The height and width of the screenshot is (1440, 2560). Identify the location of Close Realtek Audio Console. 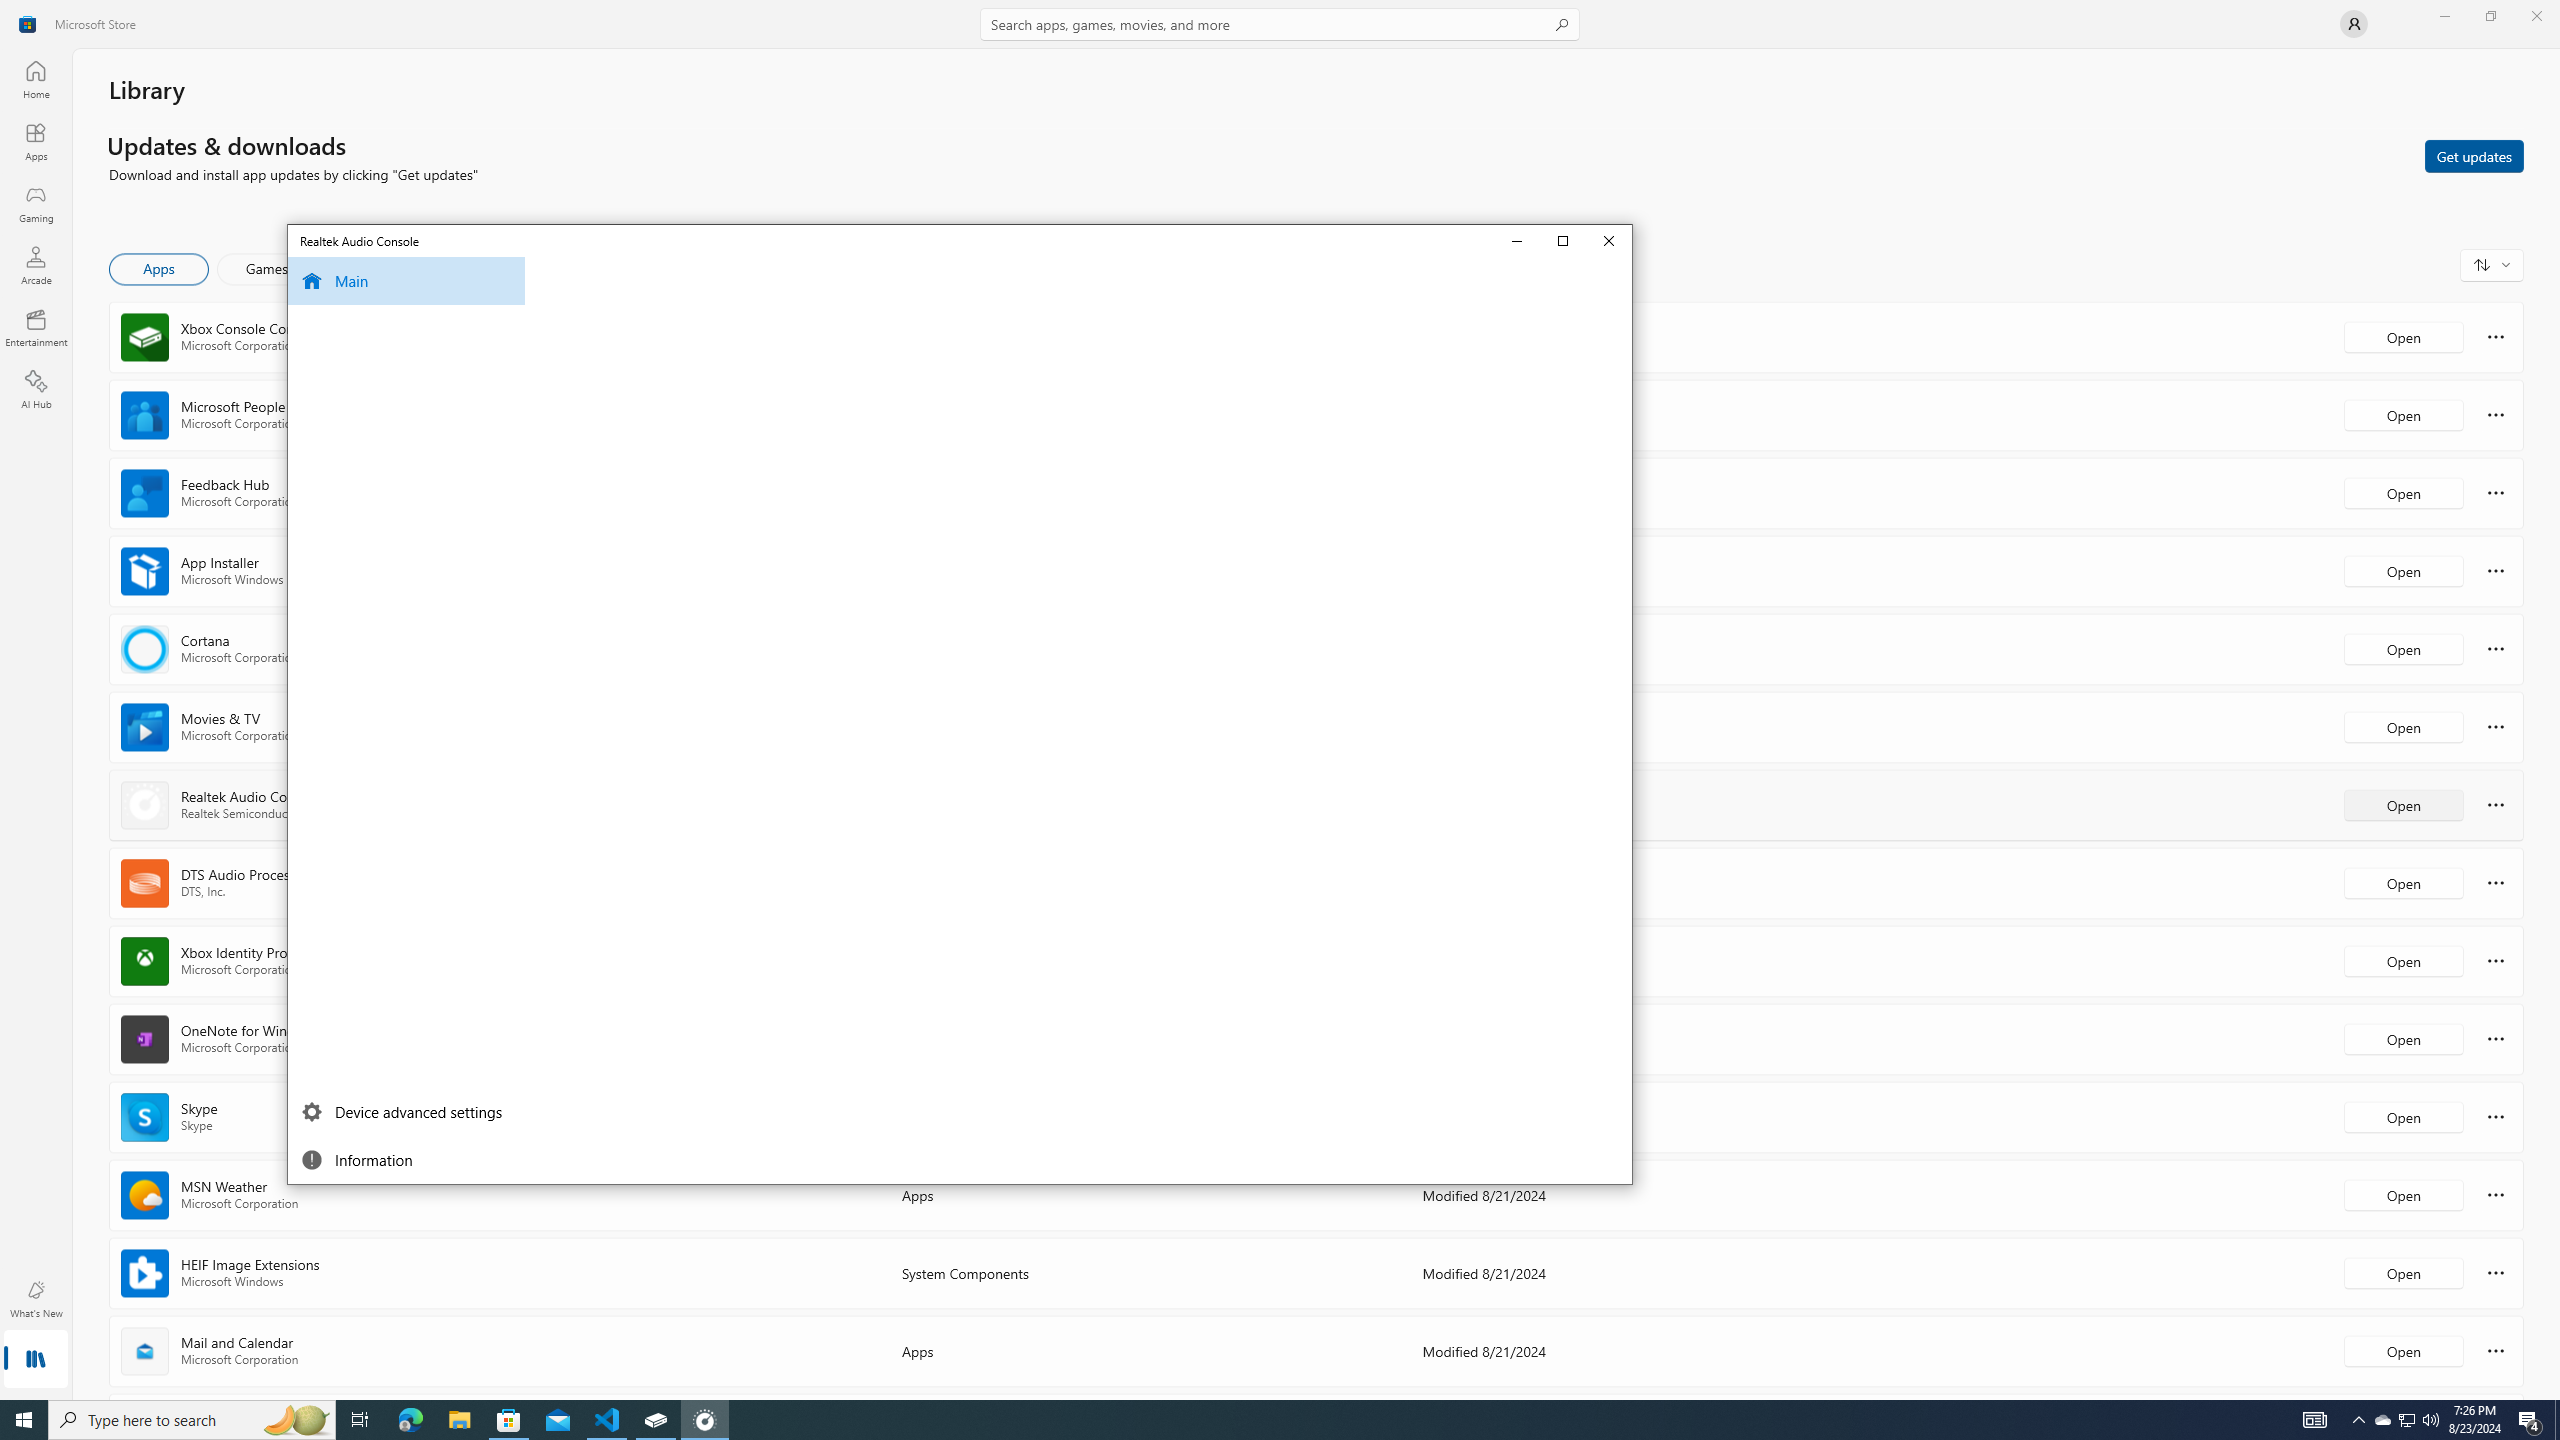
(608, 1420).